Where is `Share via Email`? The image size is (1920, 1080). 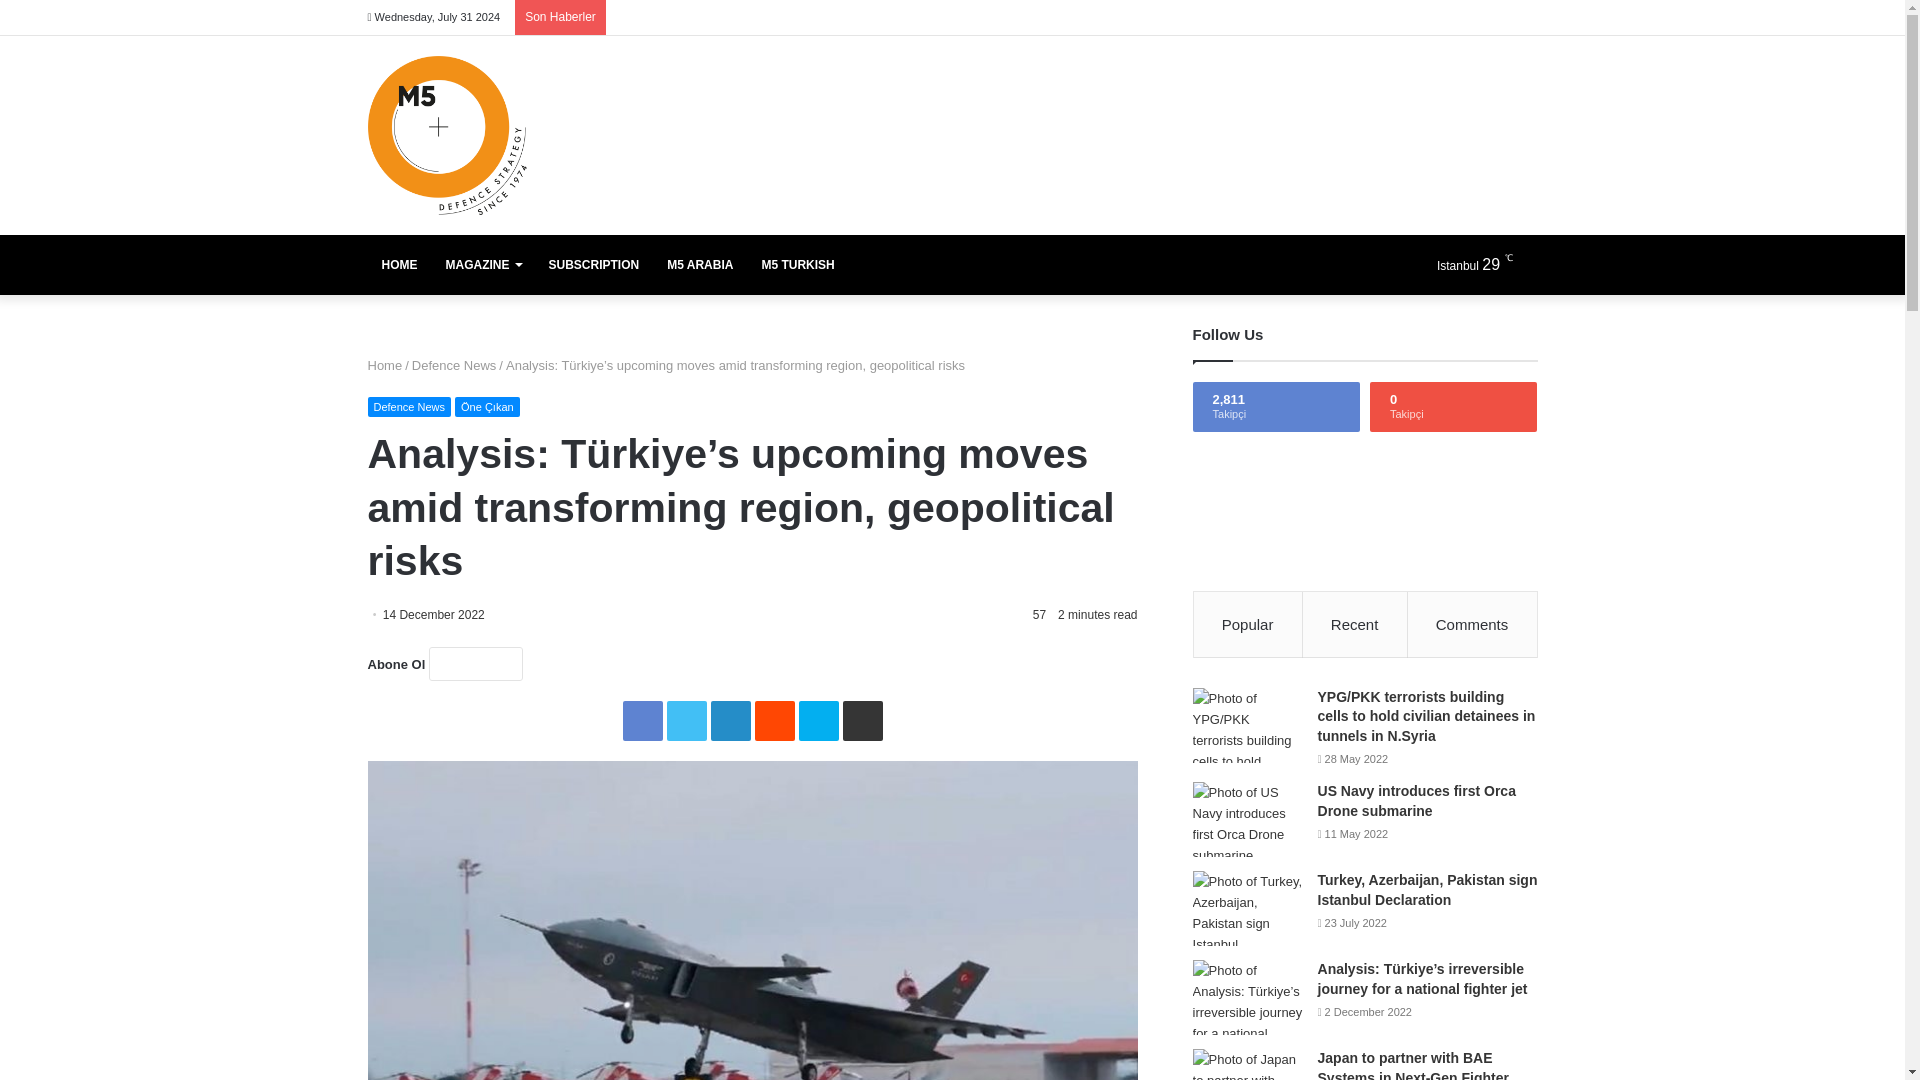 Share via Email is located at coordinates (862, 720).